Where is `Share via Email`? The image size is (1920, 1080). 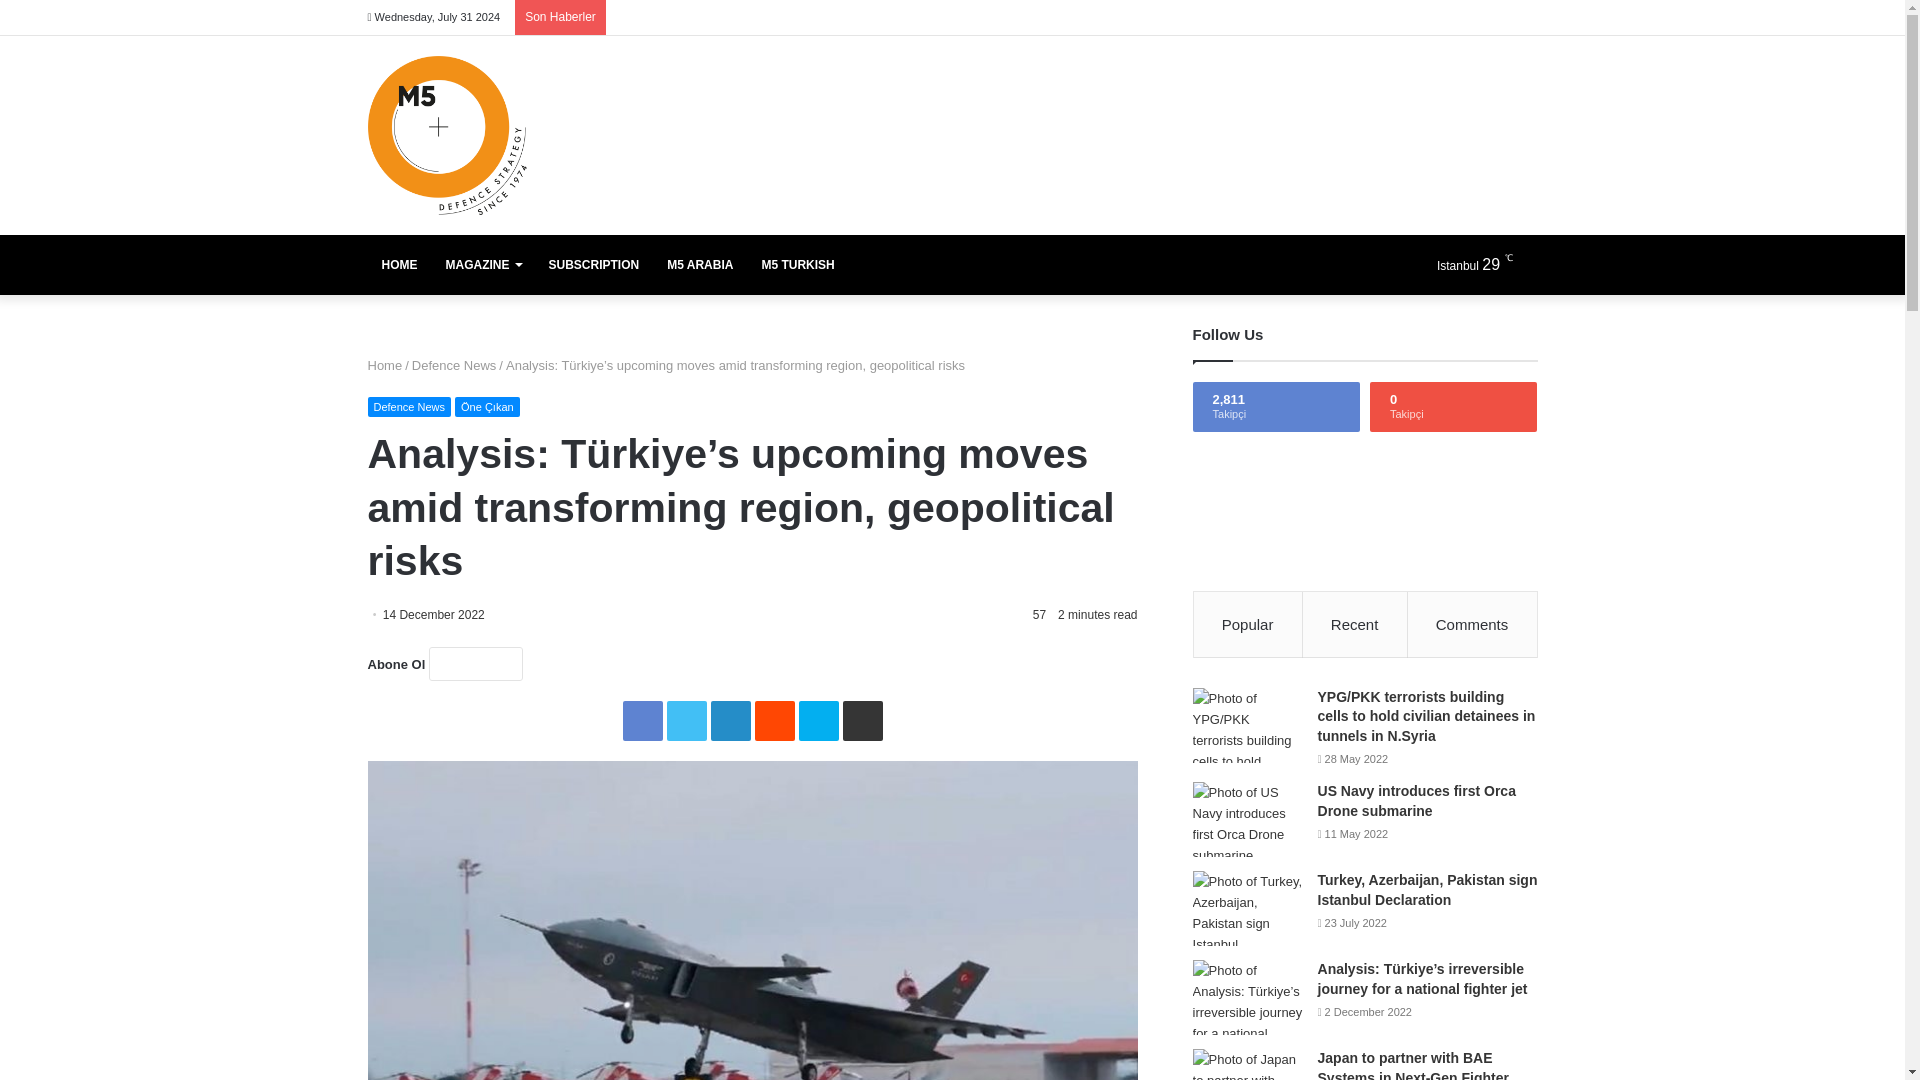 Share via Email is located at coordinates (862, 720).